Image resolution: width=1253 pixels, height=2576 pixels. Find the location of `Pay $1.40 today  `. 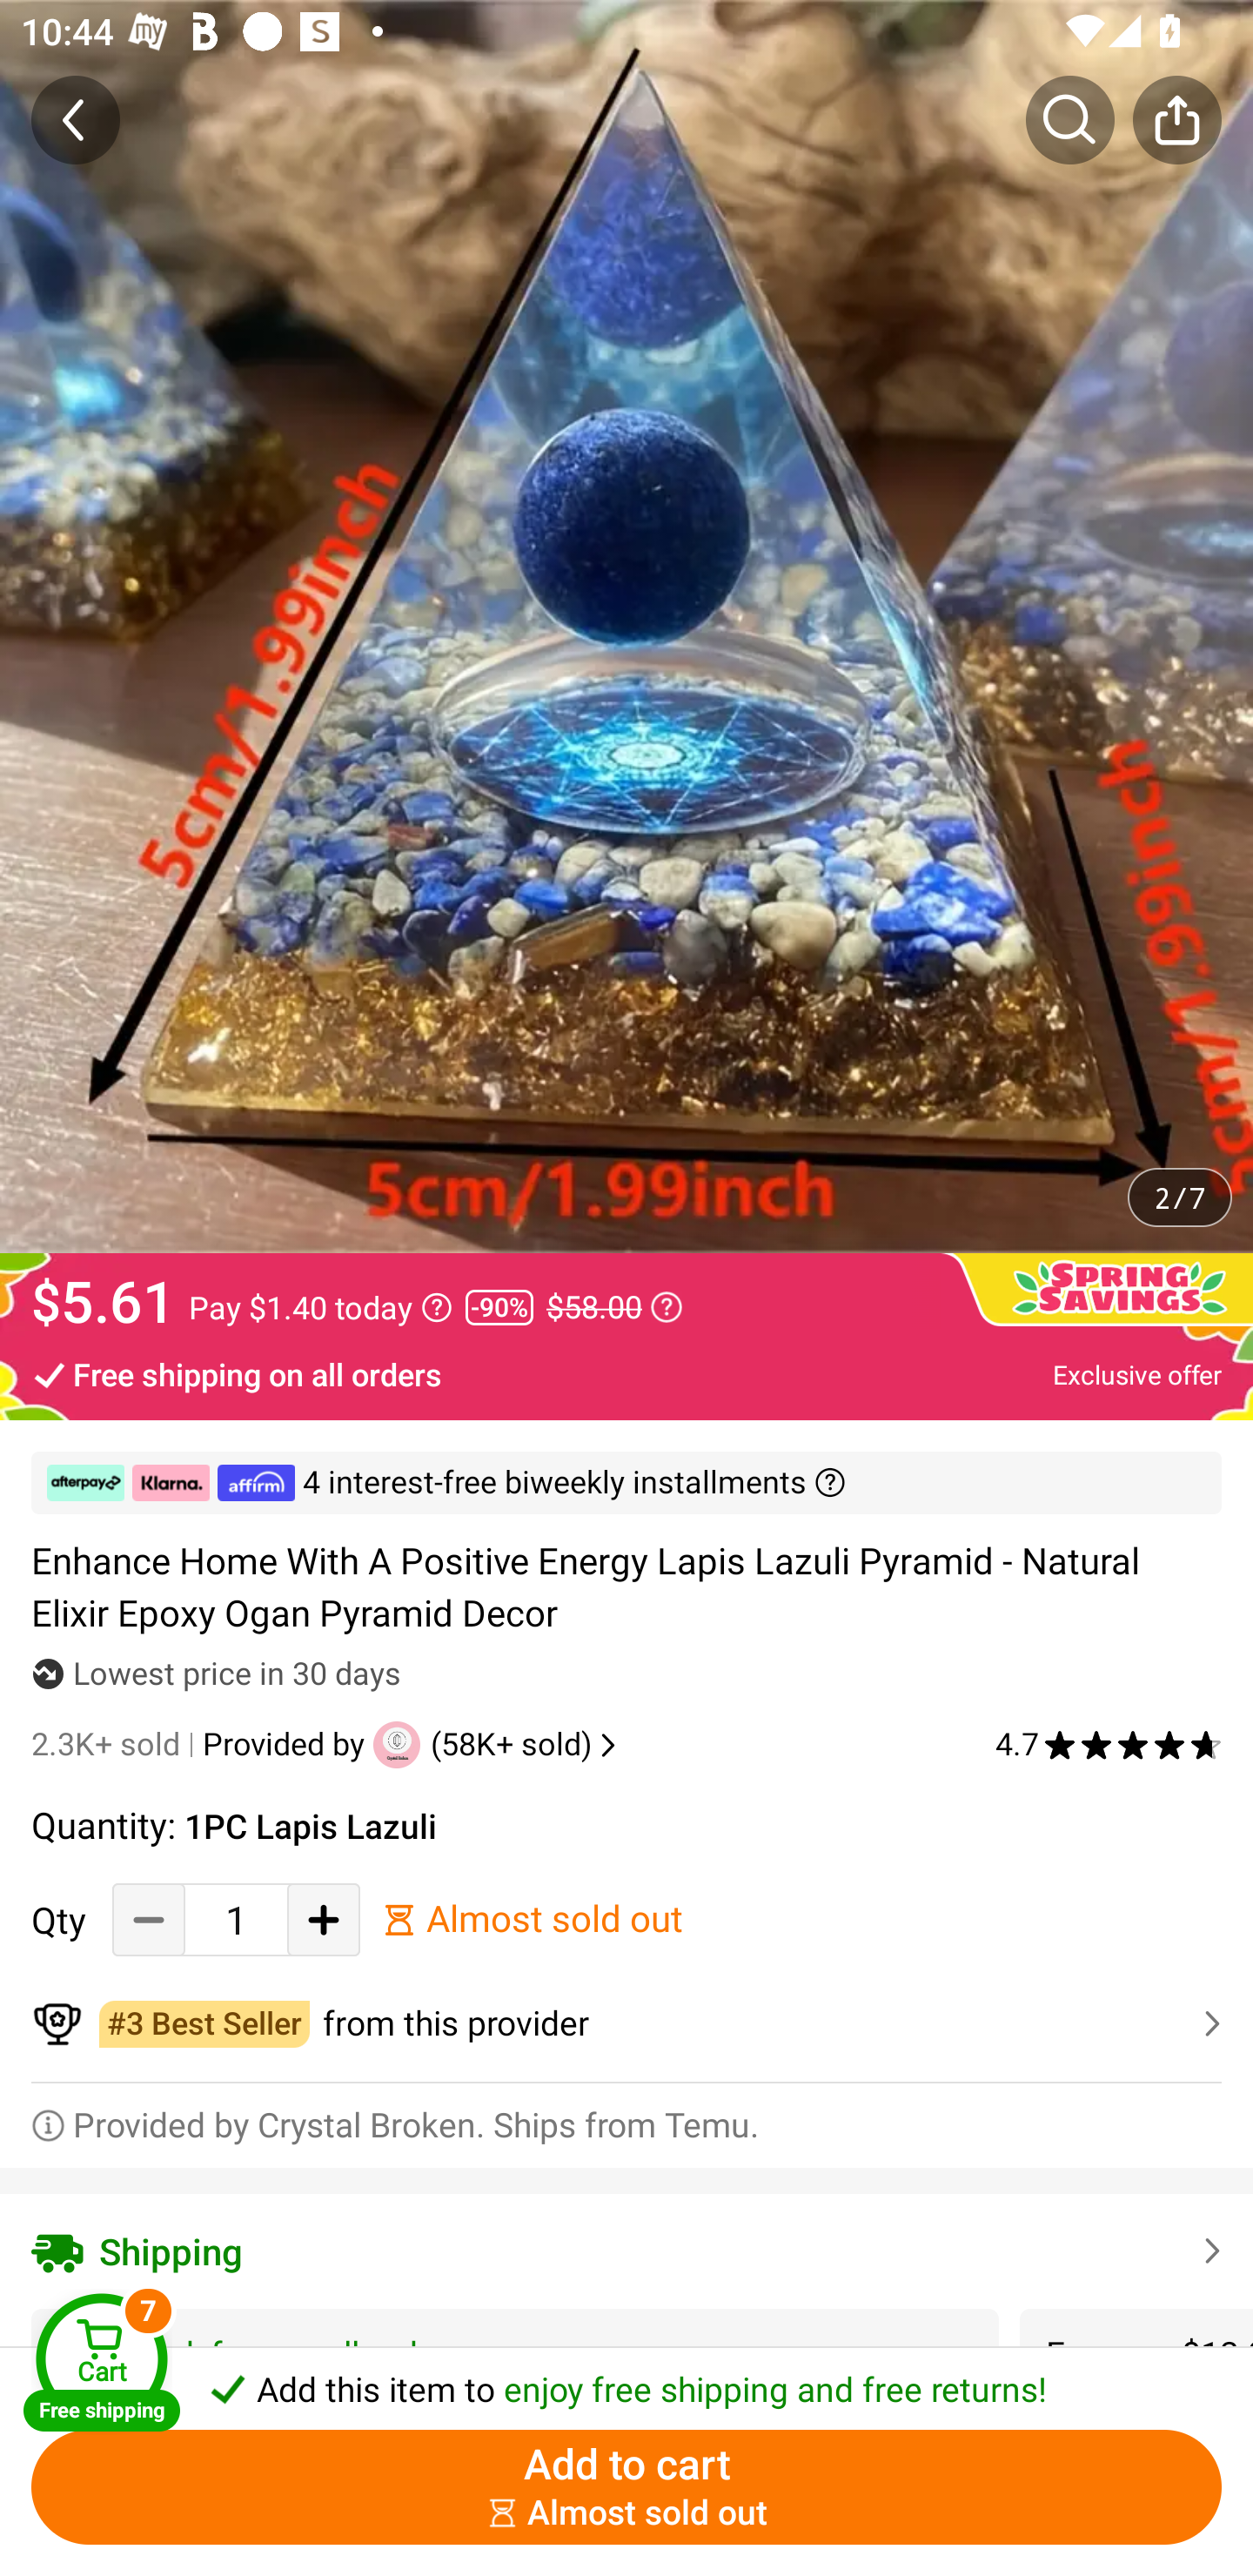

Pay $1.40 today   is located at coordinates (320, 1307).